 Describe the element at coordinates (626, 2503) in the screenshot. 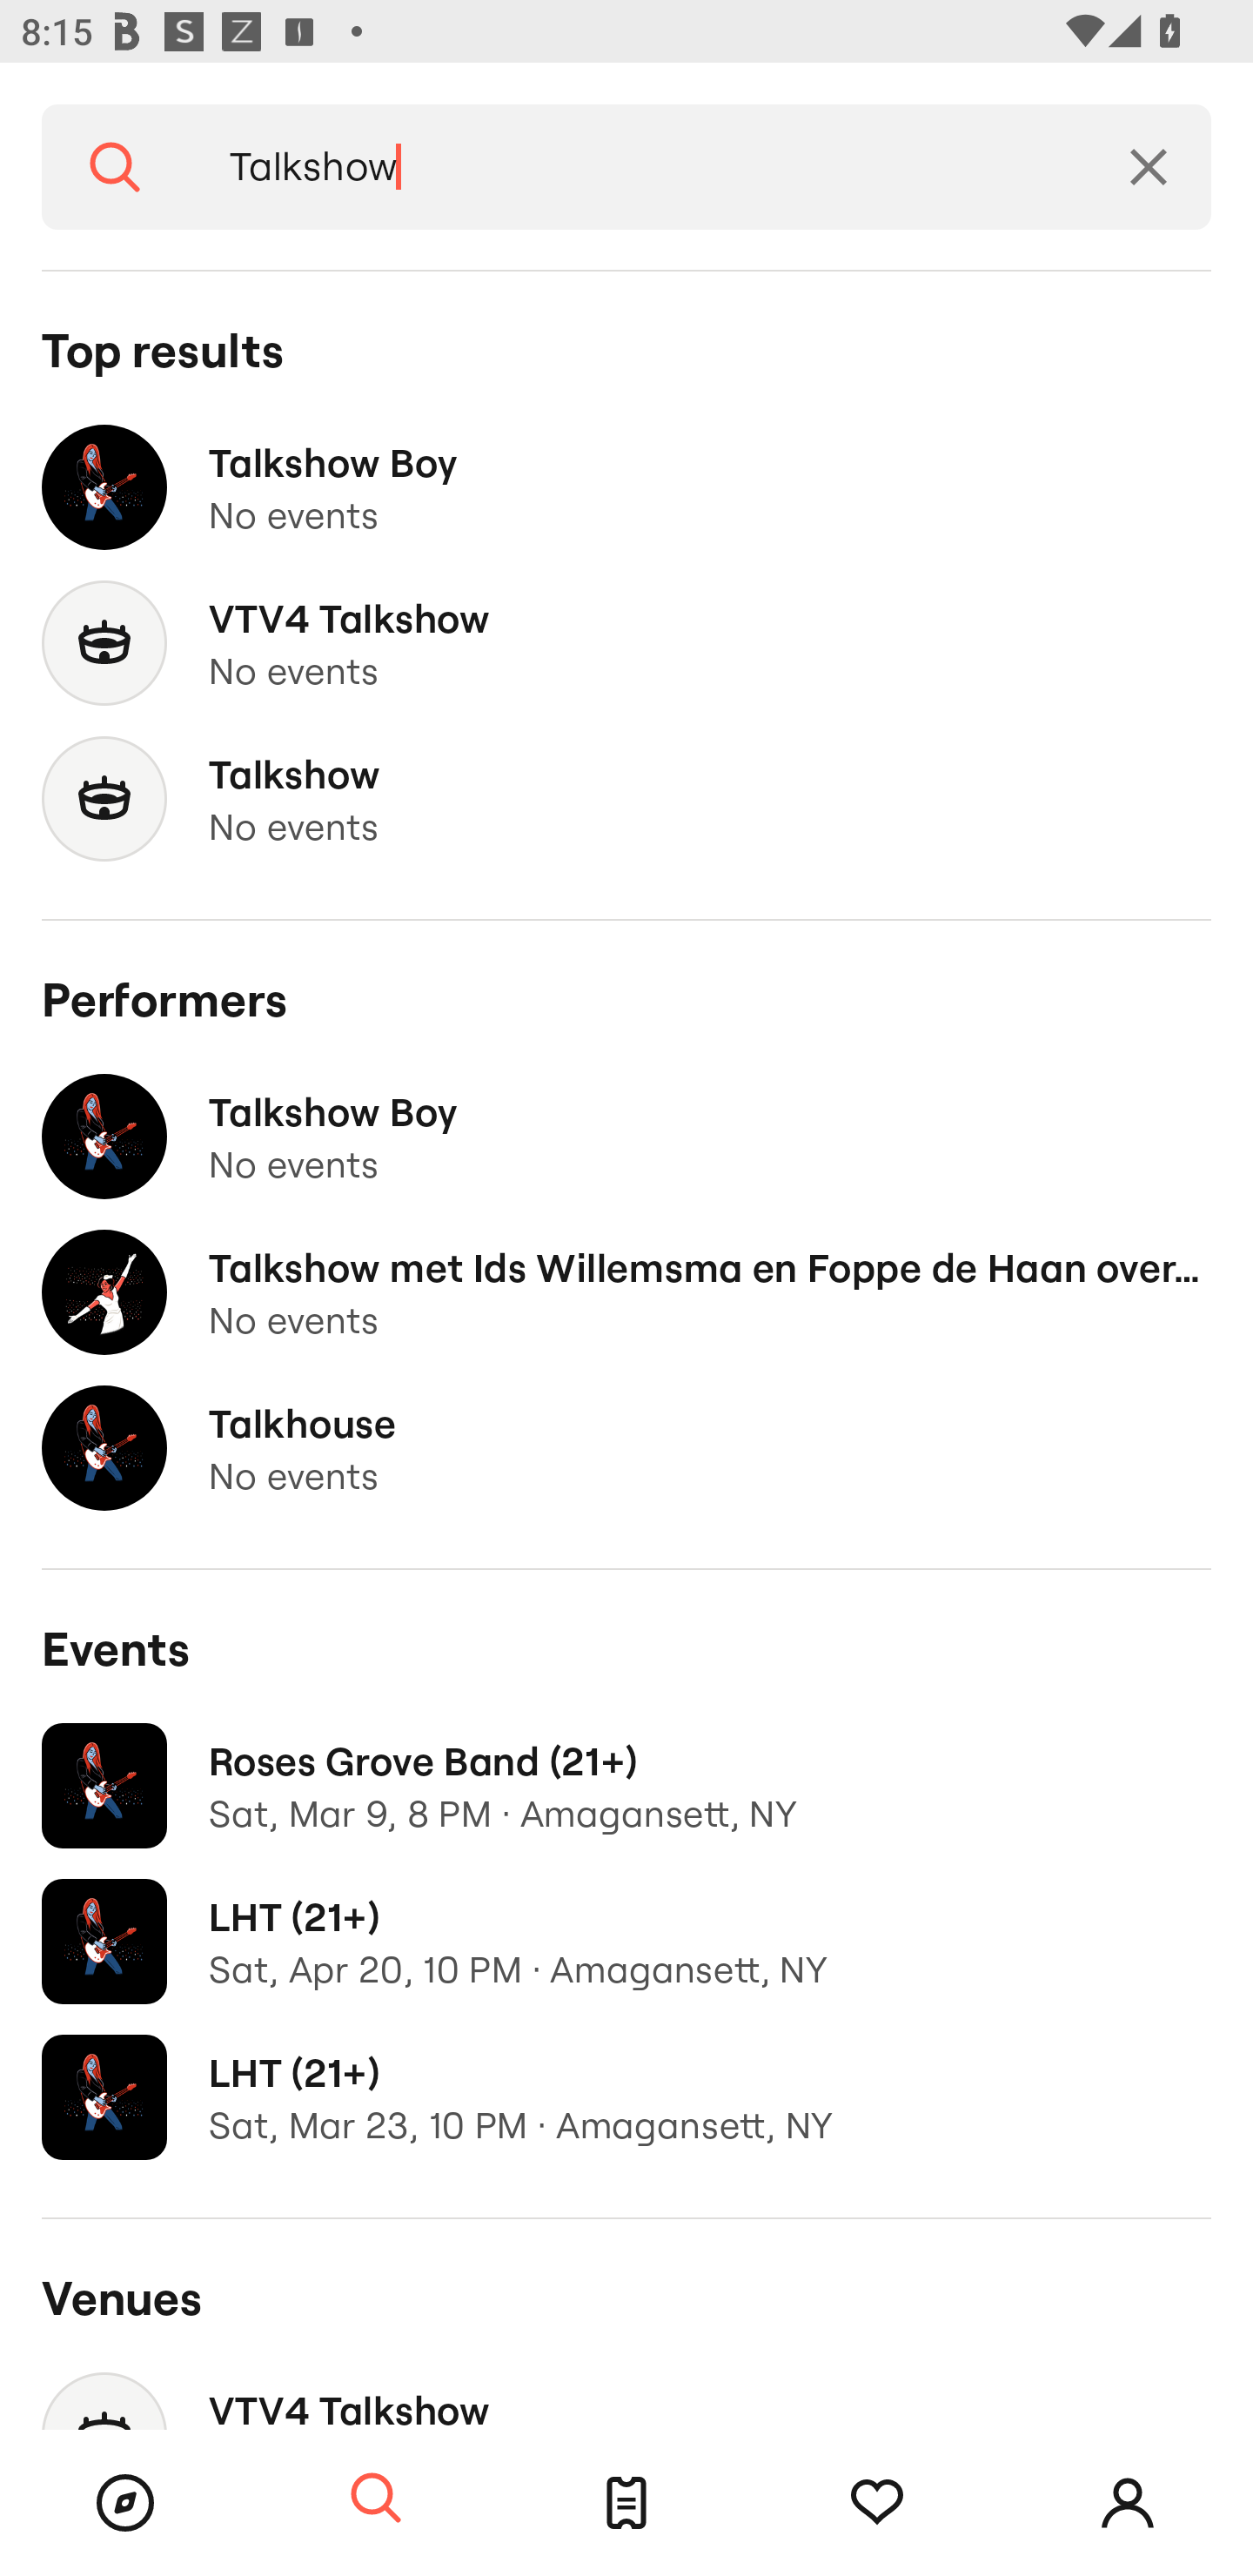

I see `Tickets` at that location.